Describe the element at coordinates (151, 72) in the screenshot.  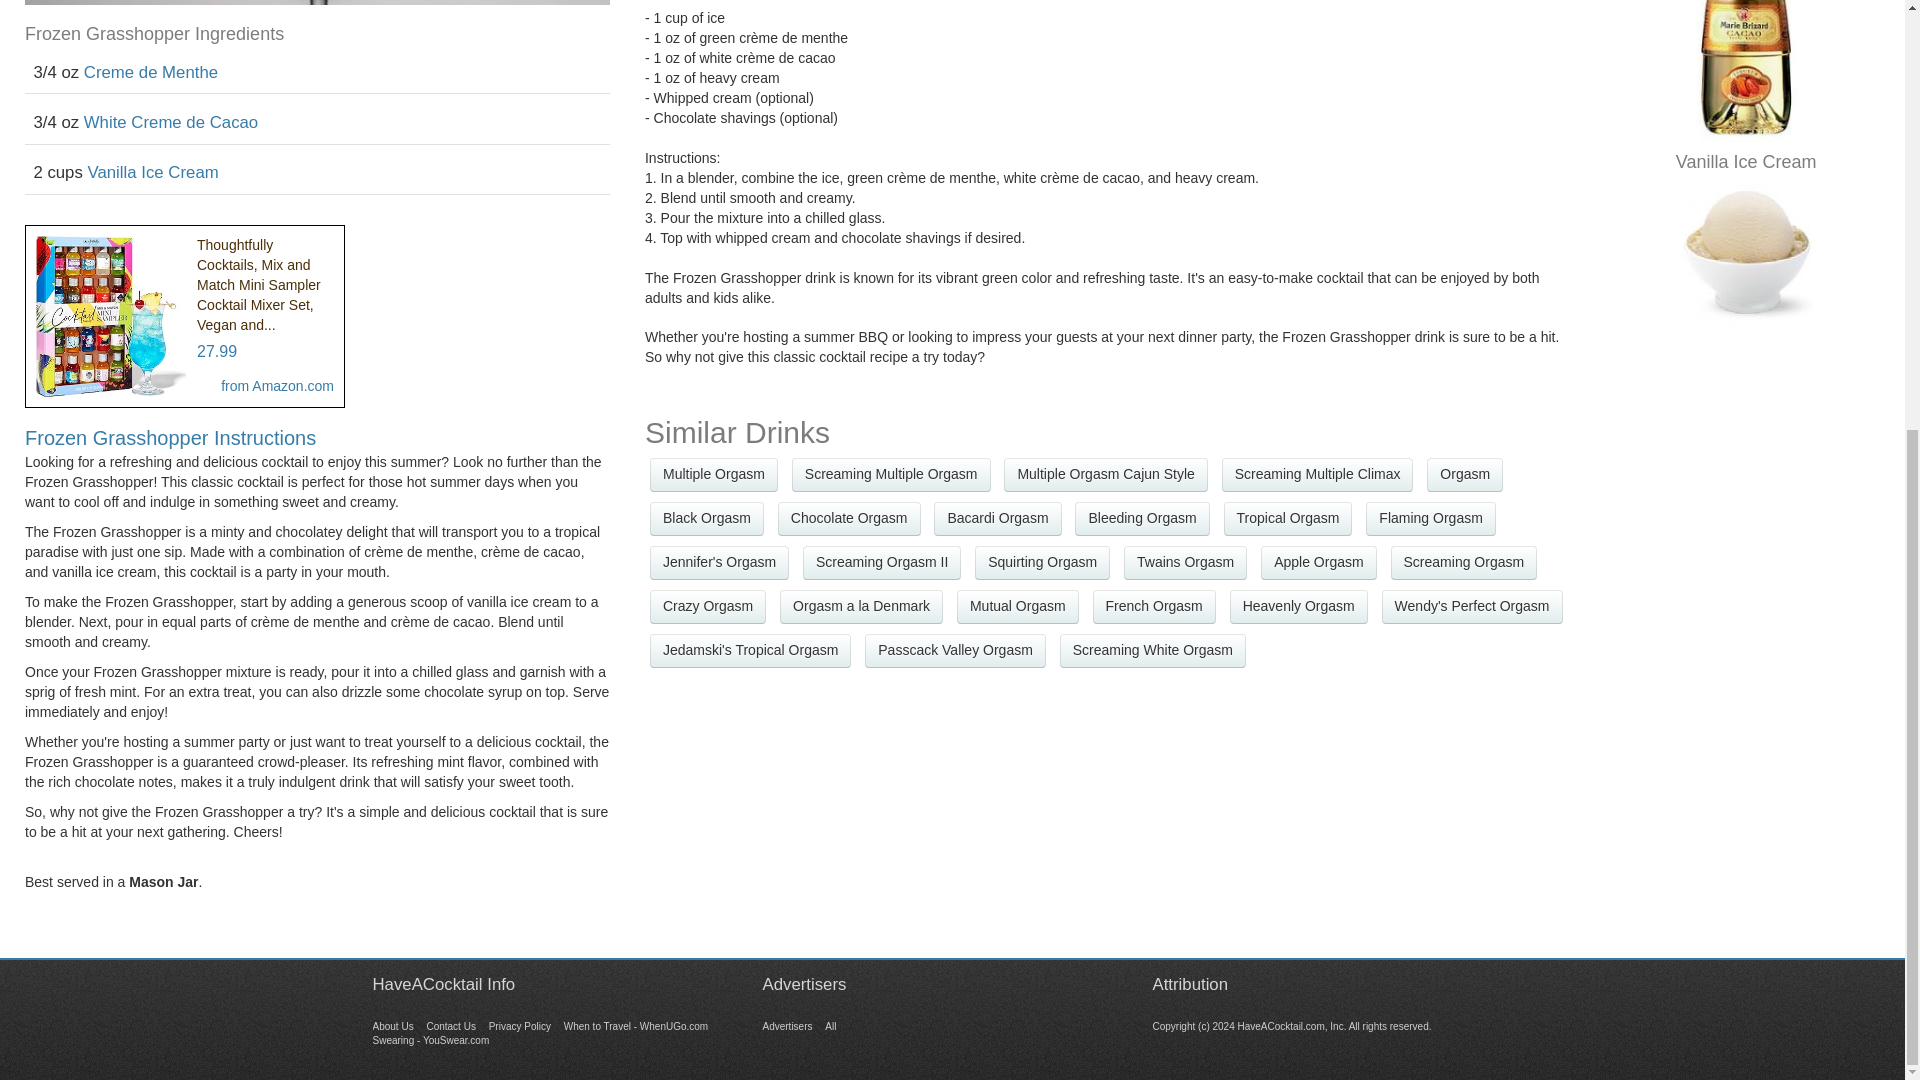
I see `Creme de Menthe` at that location.